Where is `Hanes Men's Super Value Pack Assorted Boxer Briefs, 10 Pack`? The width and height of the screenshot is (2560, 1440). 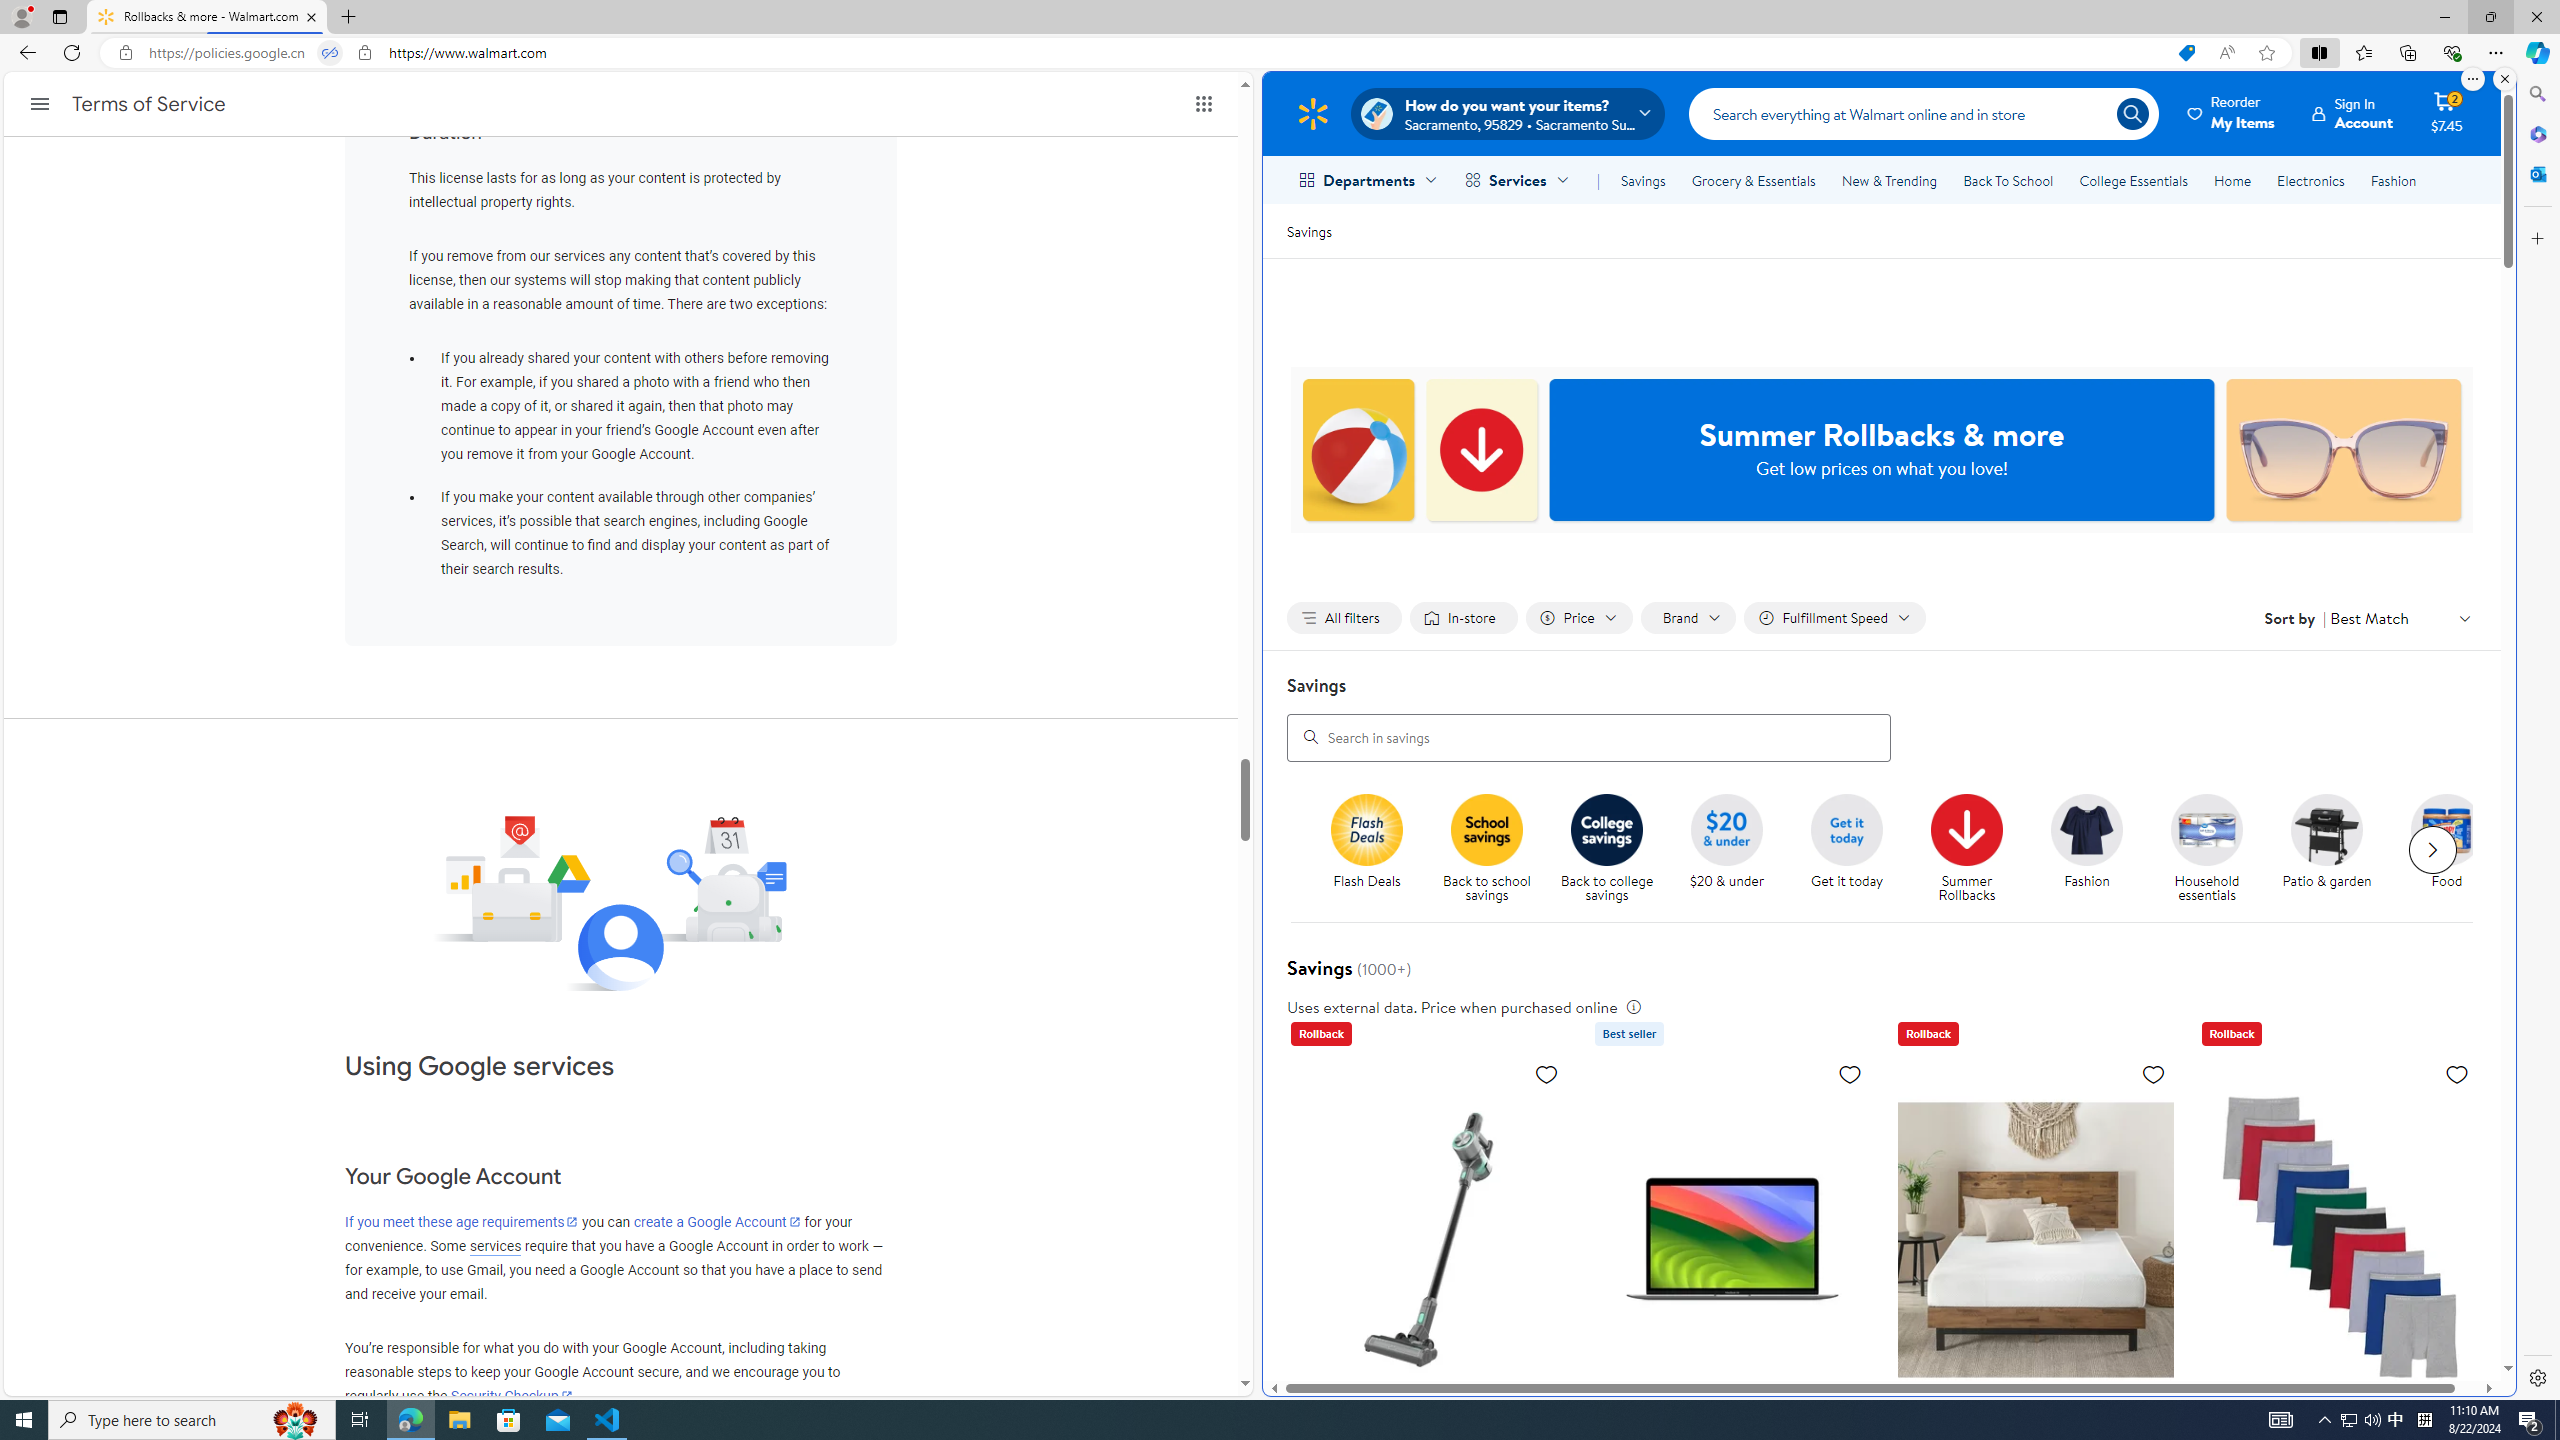
Hanes Men's Super Value Pack Assorted Boxer Briefs, 10 Pack is located at coordinates (2340, 1238).